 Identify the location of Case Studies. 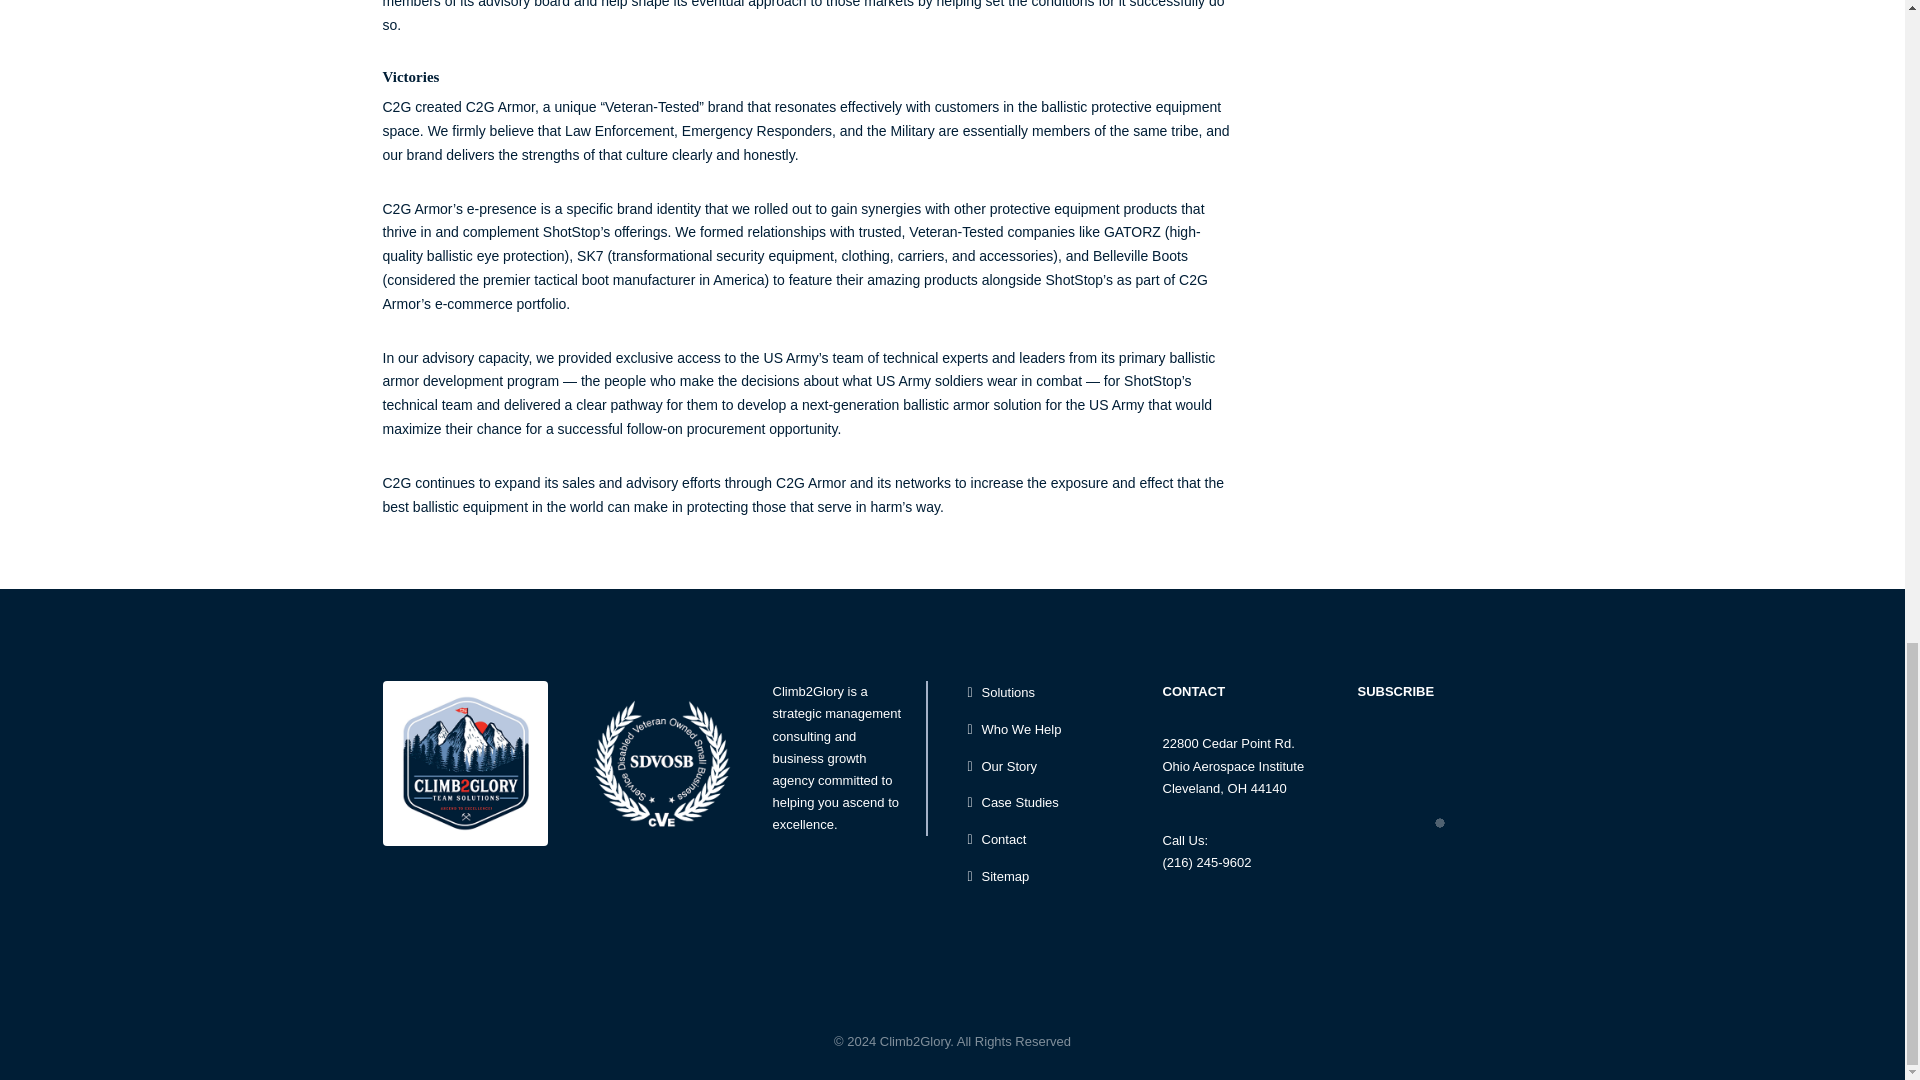
(1050, 803).